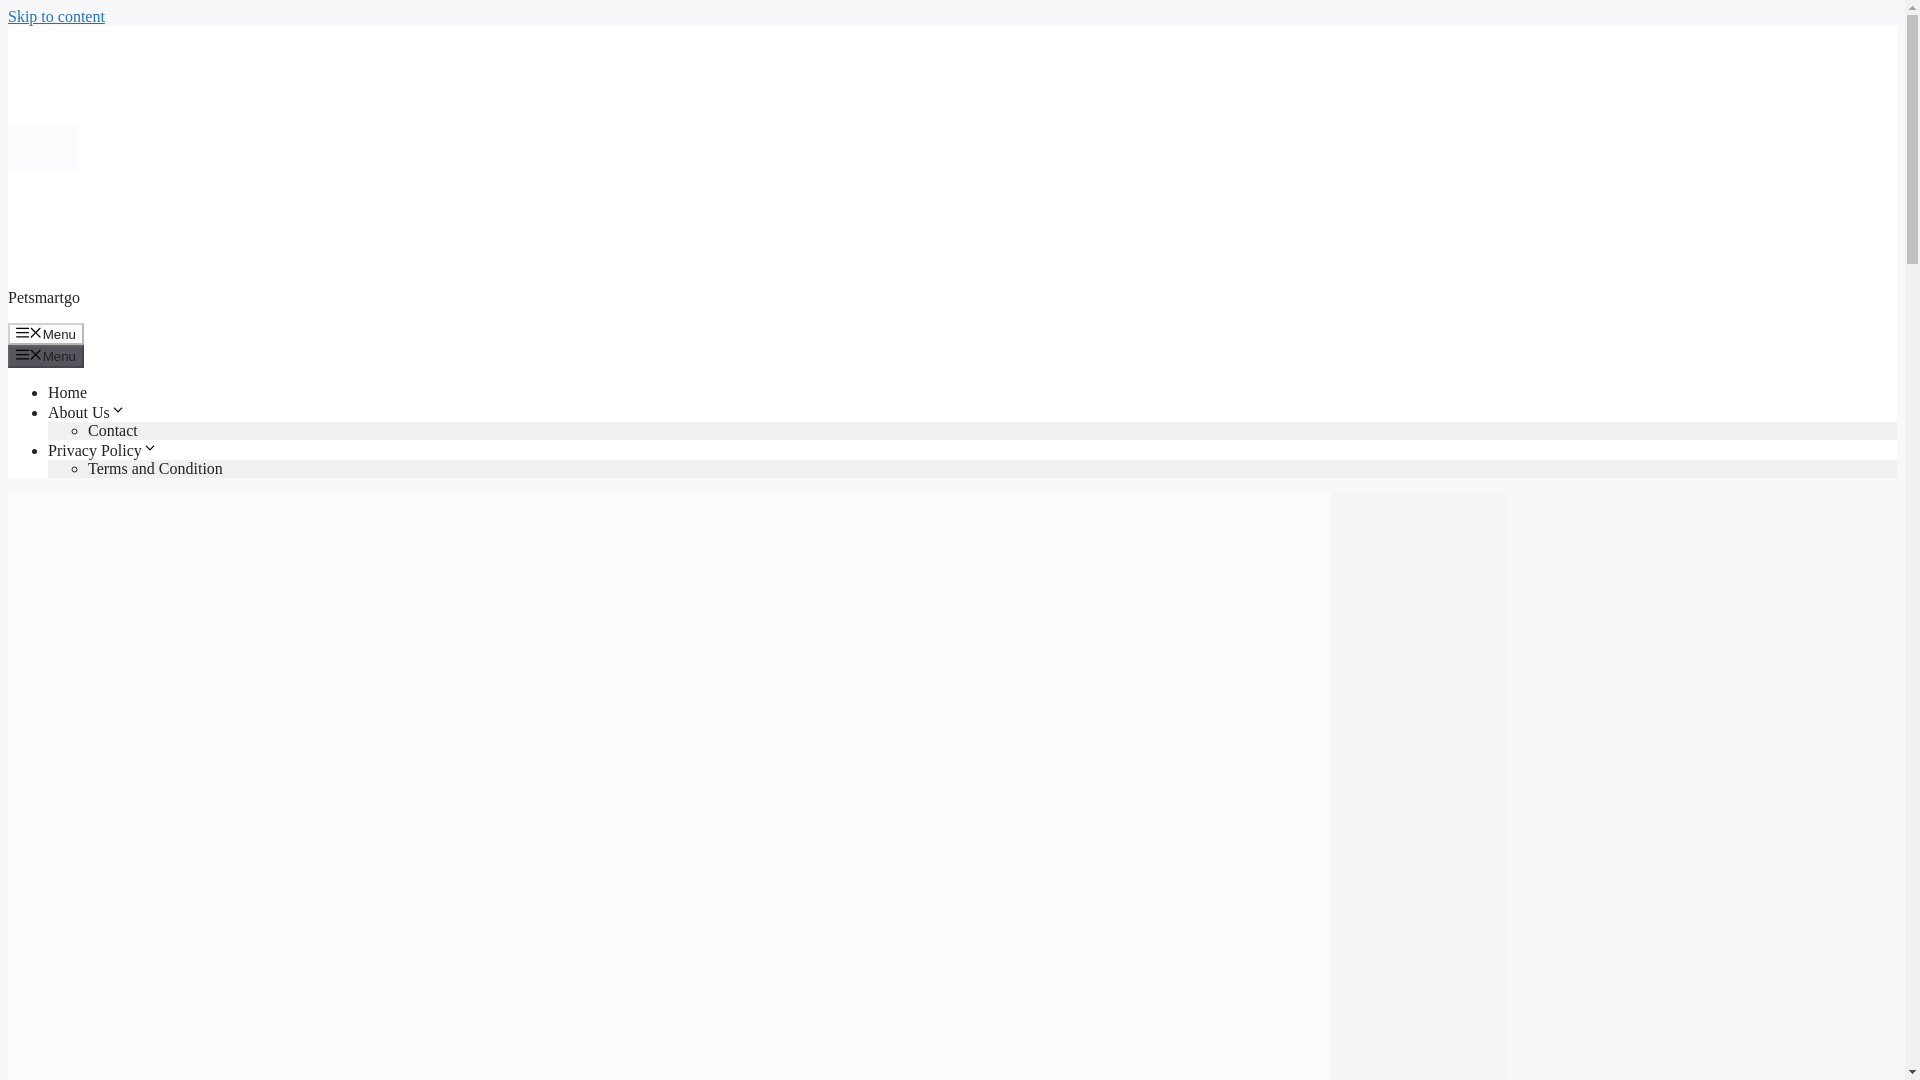  I want to click on Menu, so click(46, 356).